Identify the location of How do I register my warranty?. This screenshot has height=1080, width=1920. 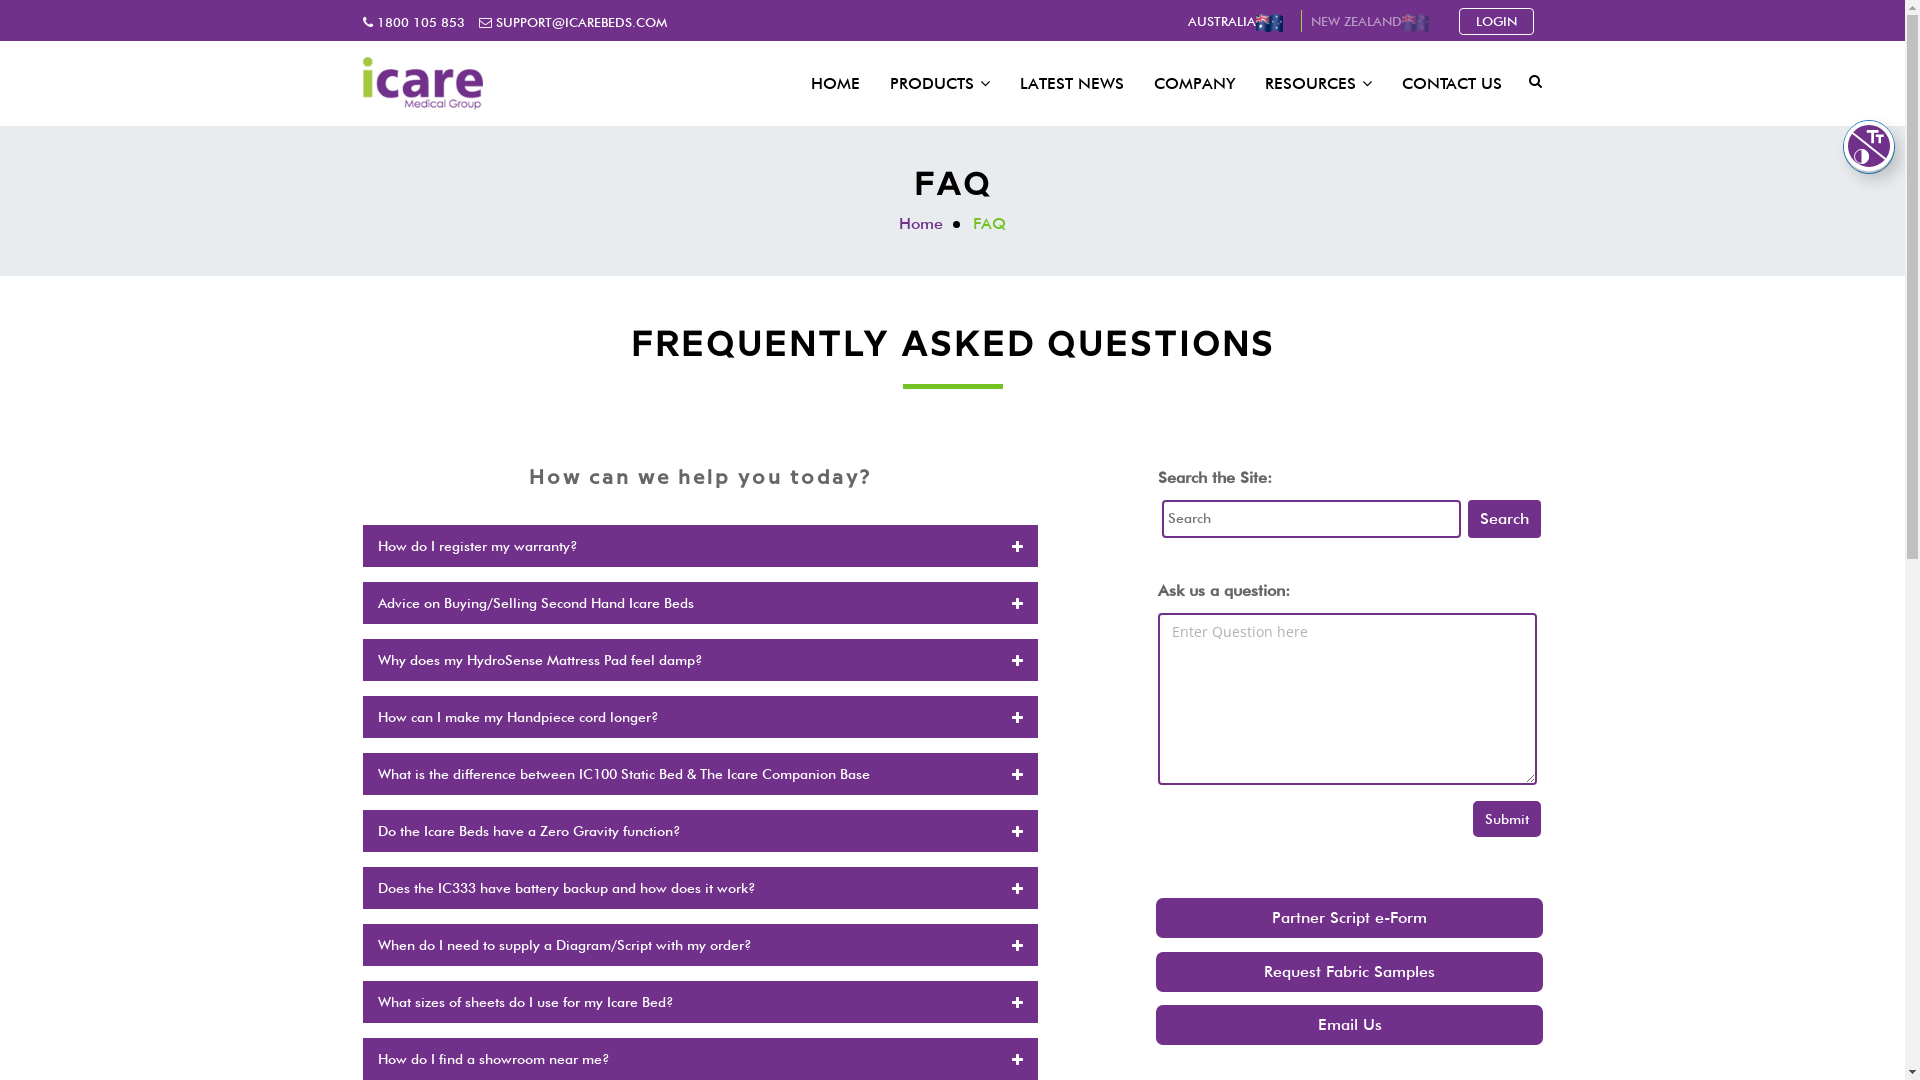
(700, 546).